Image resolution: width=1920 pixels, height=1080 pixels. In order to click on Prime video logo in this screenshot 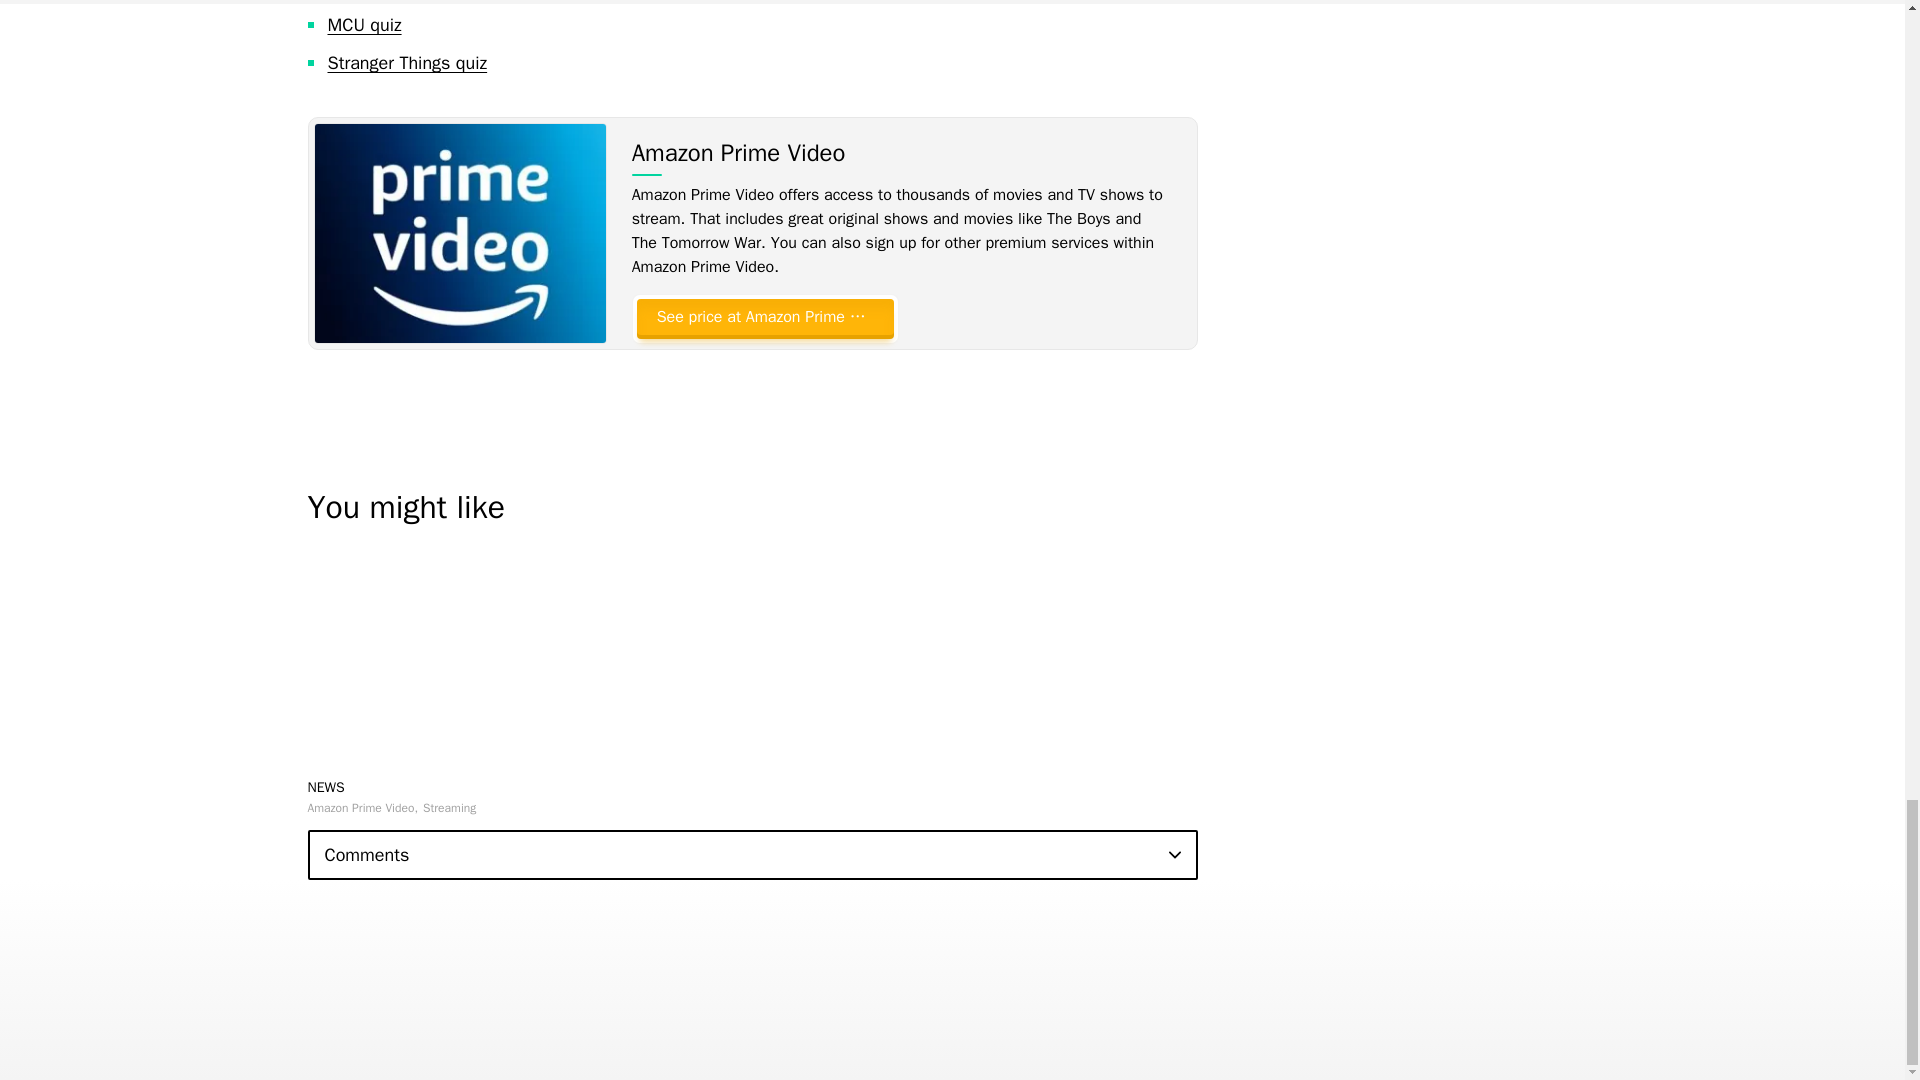, I will do `click(459, 234)`.